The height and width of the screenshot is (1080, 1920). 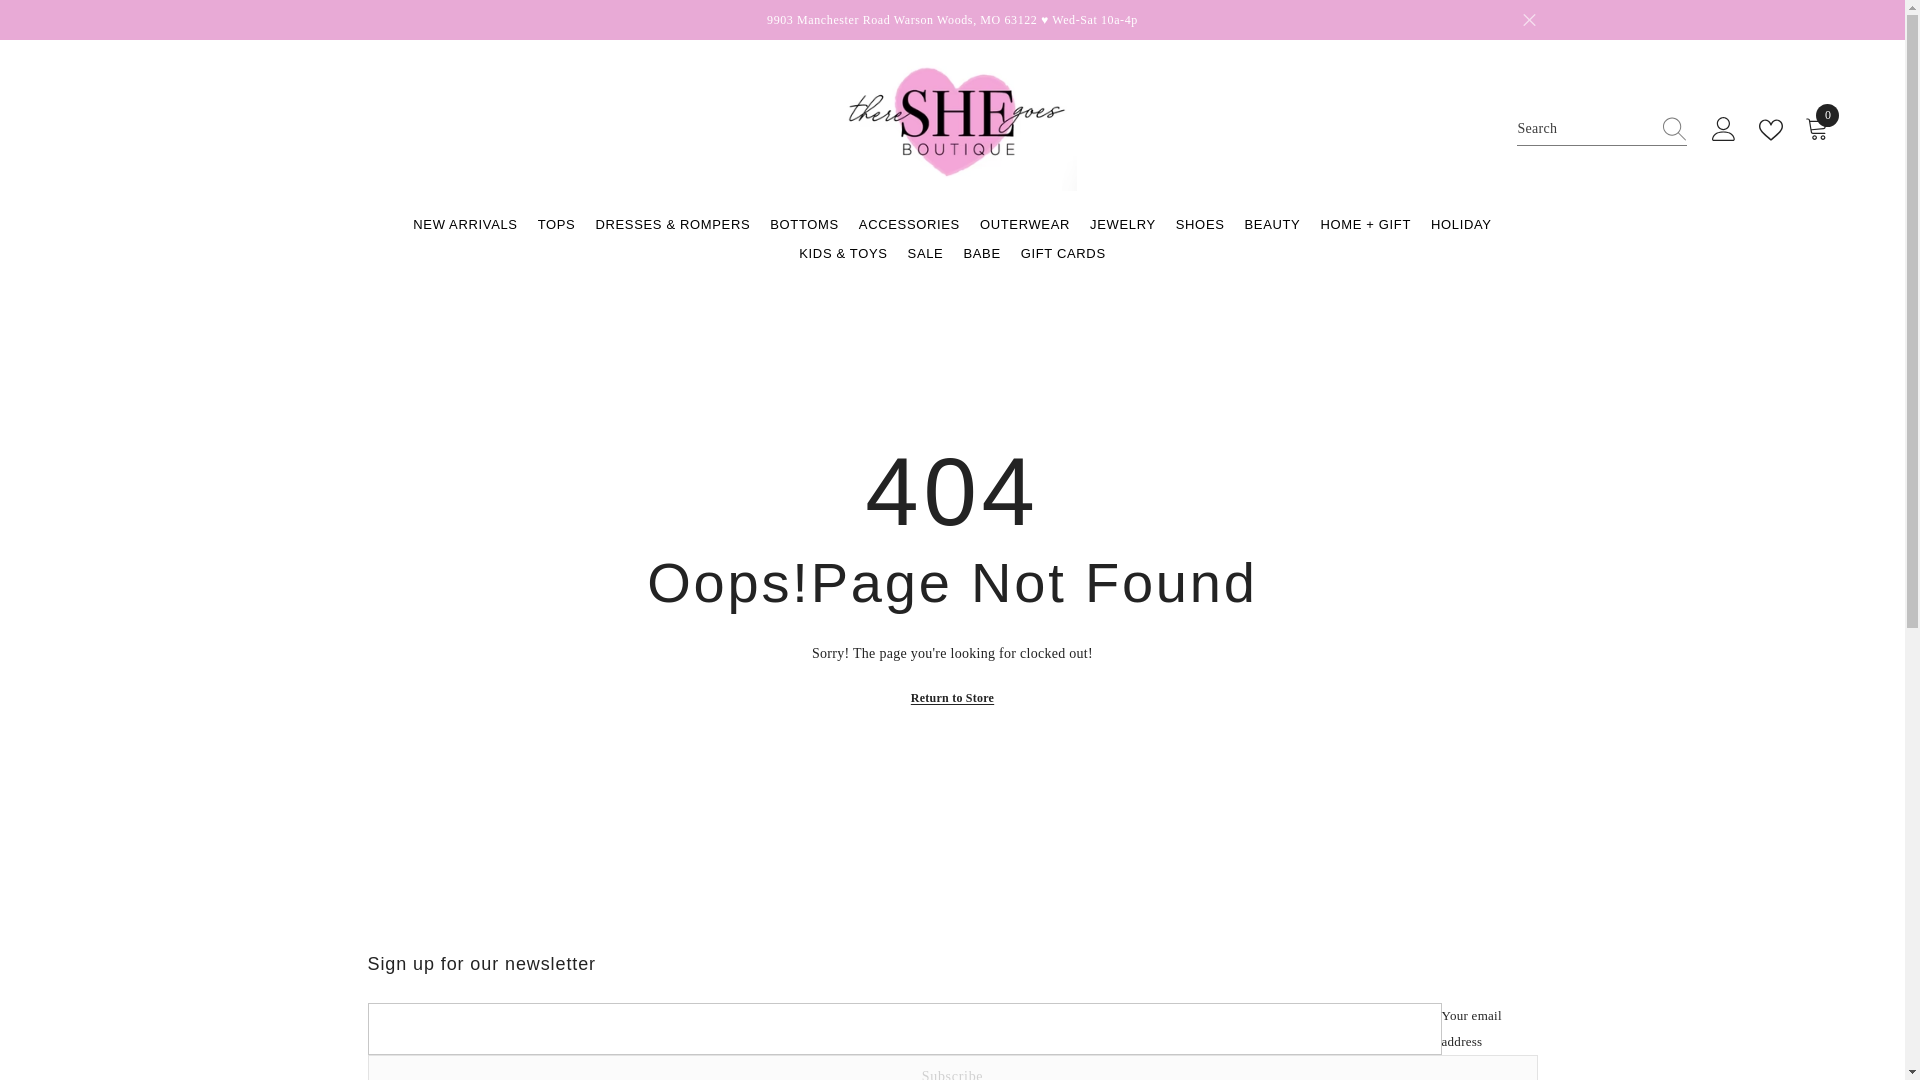 I want to click on NEW ARRIVALS, so click(x=464, y=234).